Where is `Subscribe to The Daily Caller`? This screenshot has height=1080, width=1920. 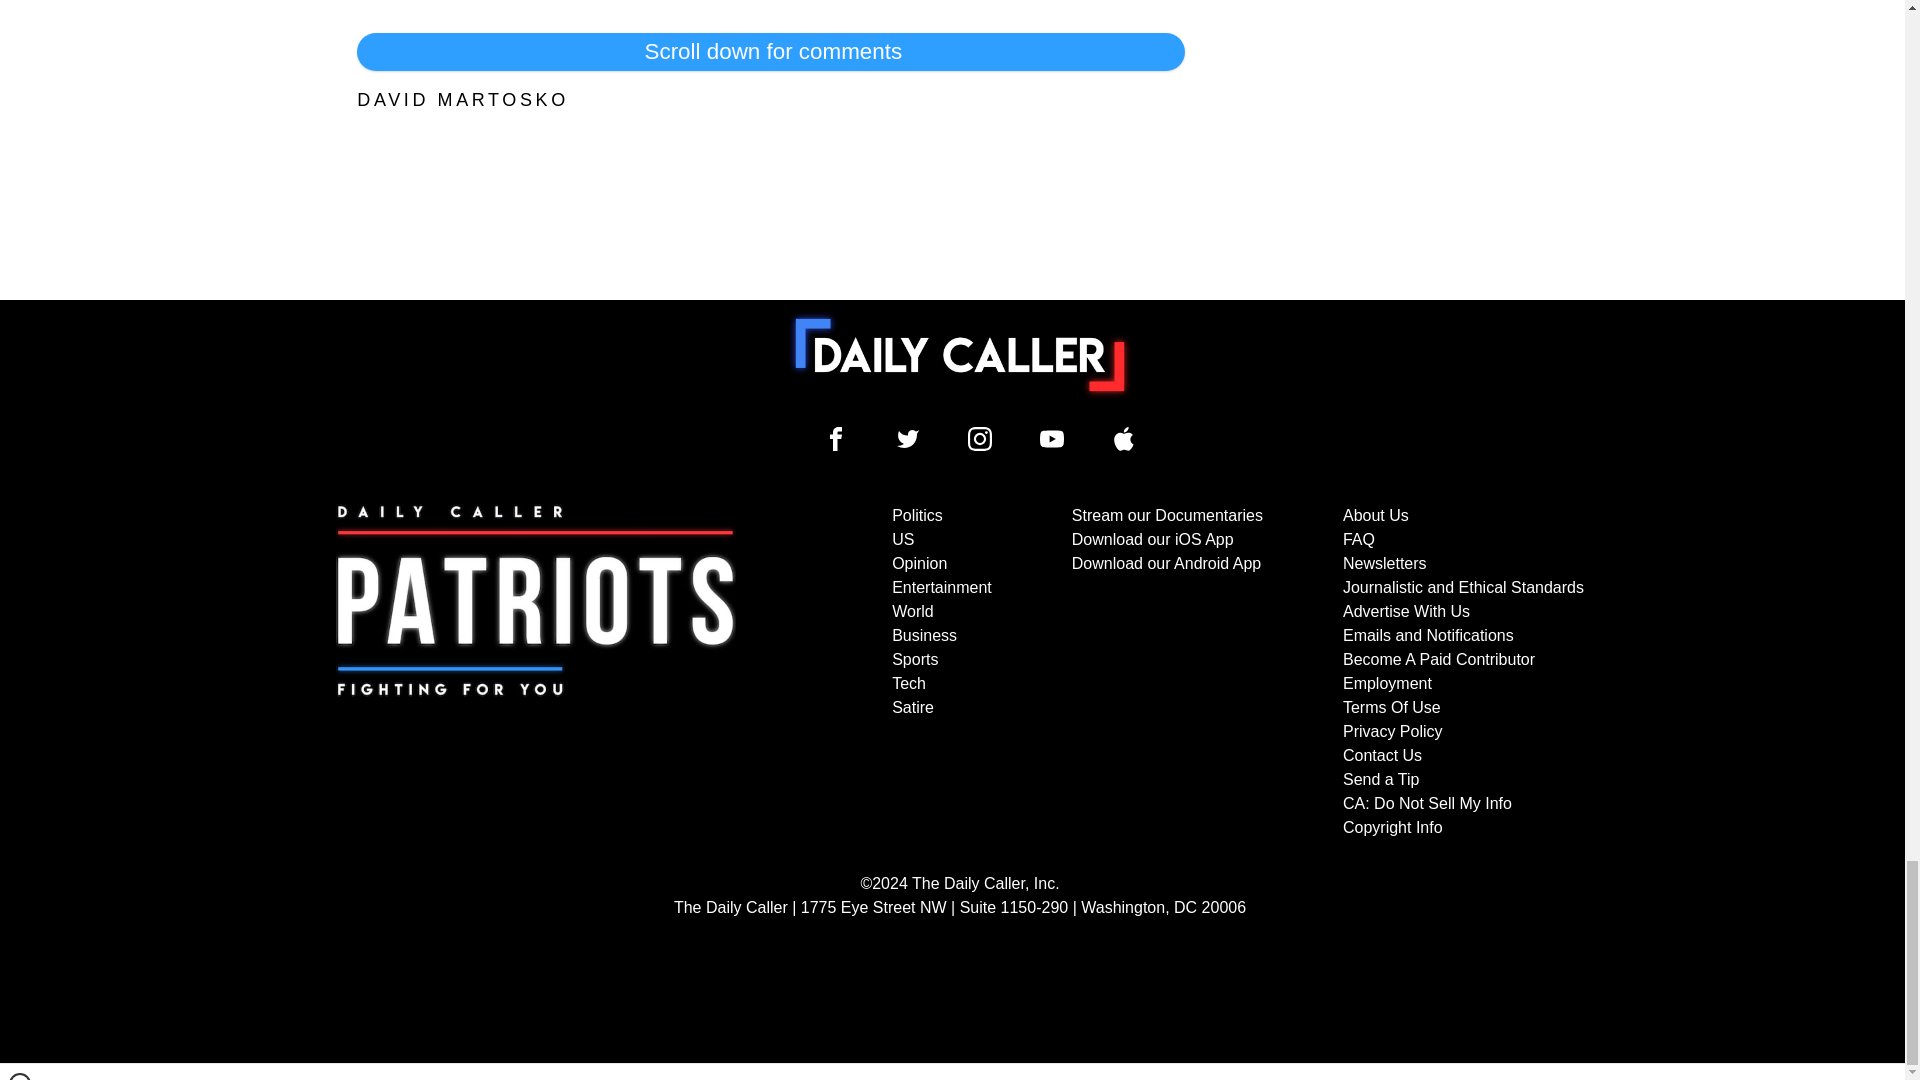 Subscribe to The Daily Caller is located at coordinates (536, 672).